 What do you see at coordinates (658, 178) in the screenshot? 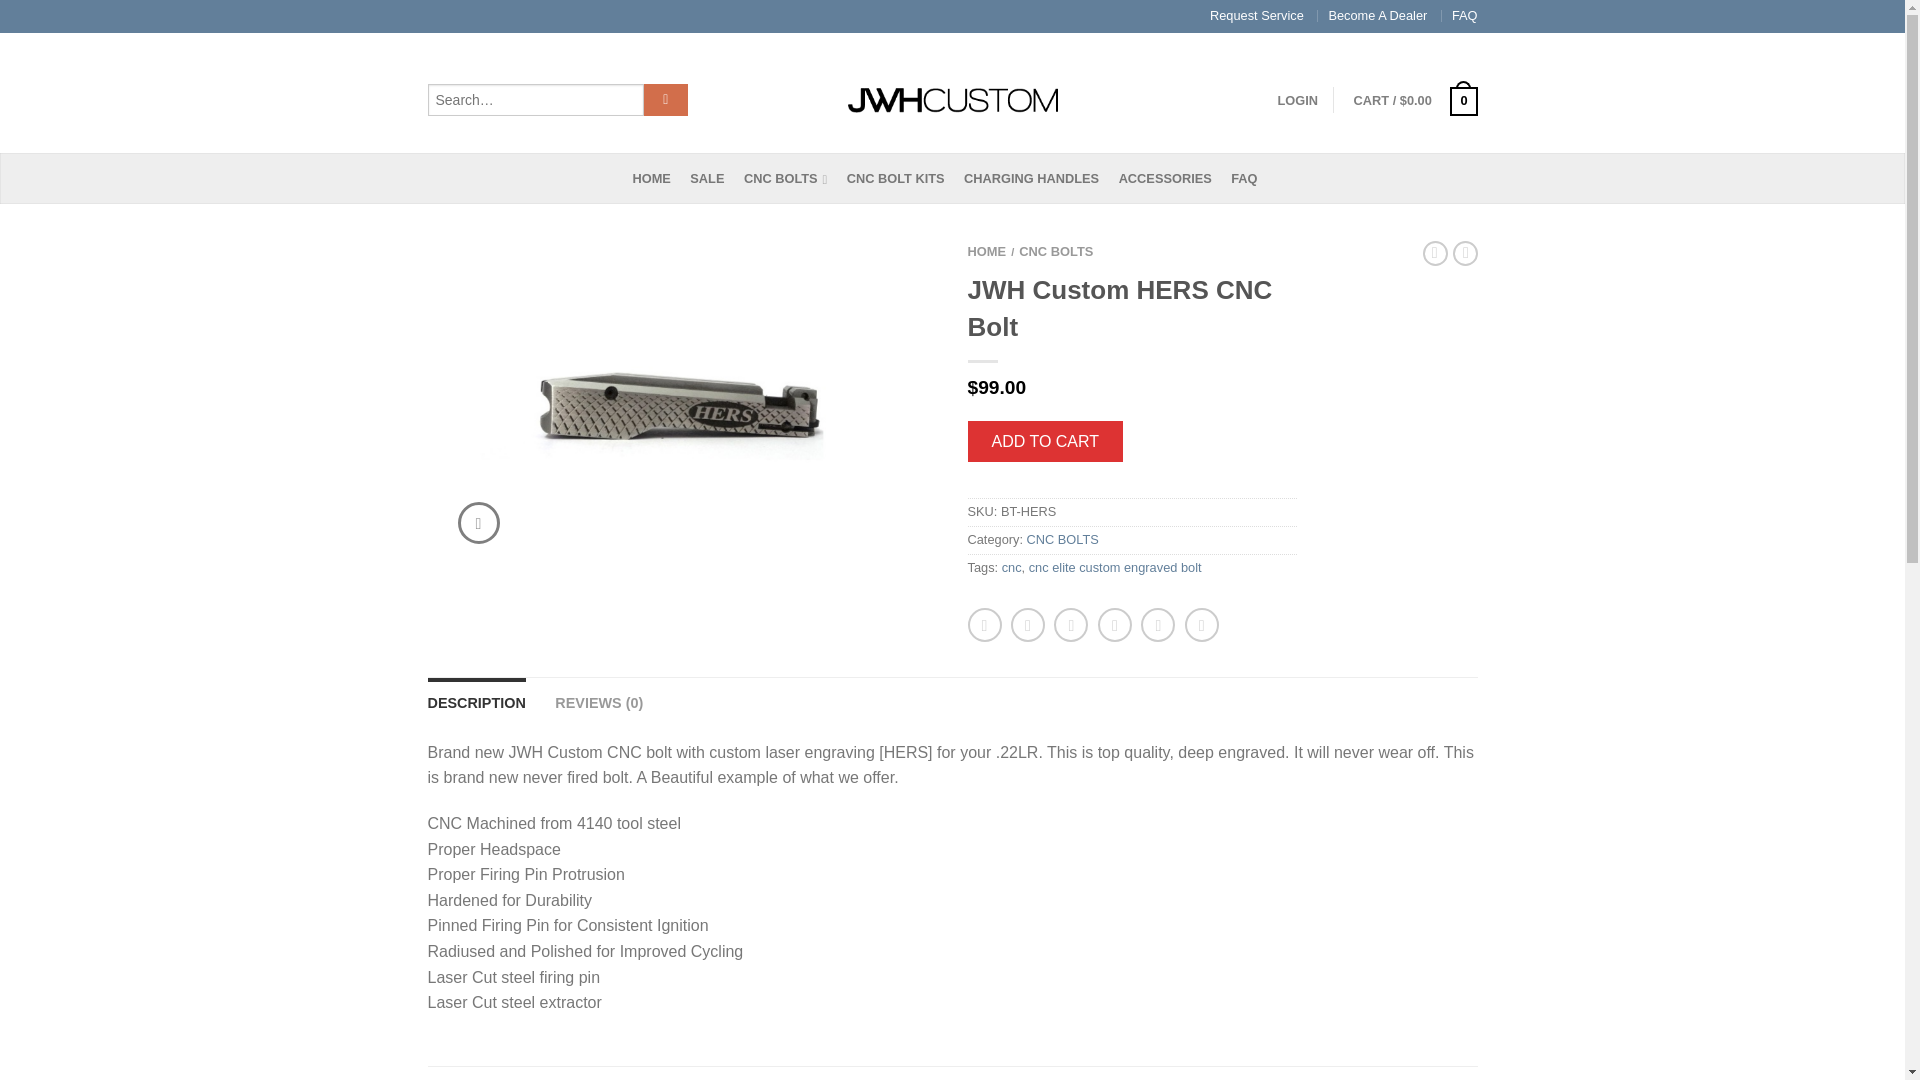
I see `HOME` at bounding box center [658, 178].